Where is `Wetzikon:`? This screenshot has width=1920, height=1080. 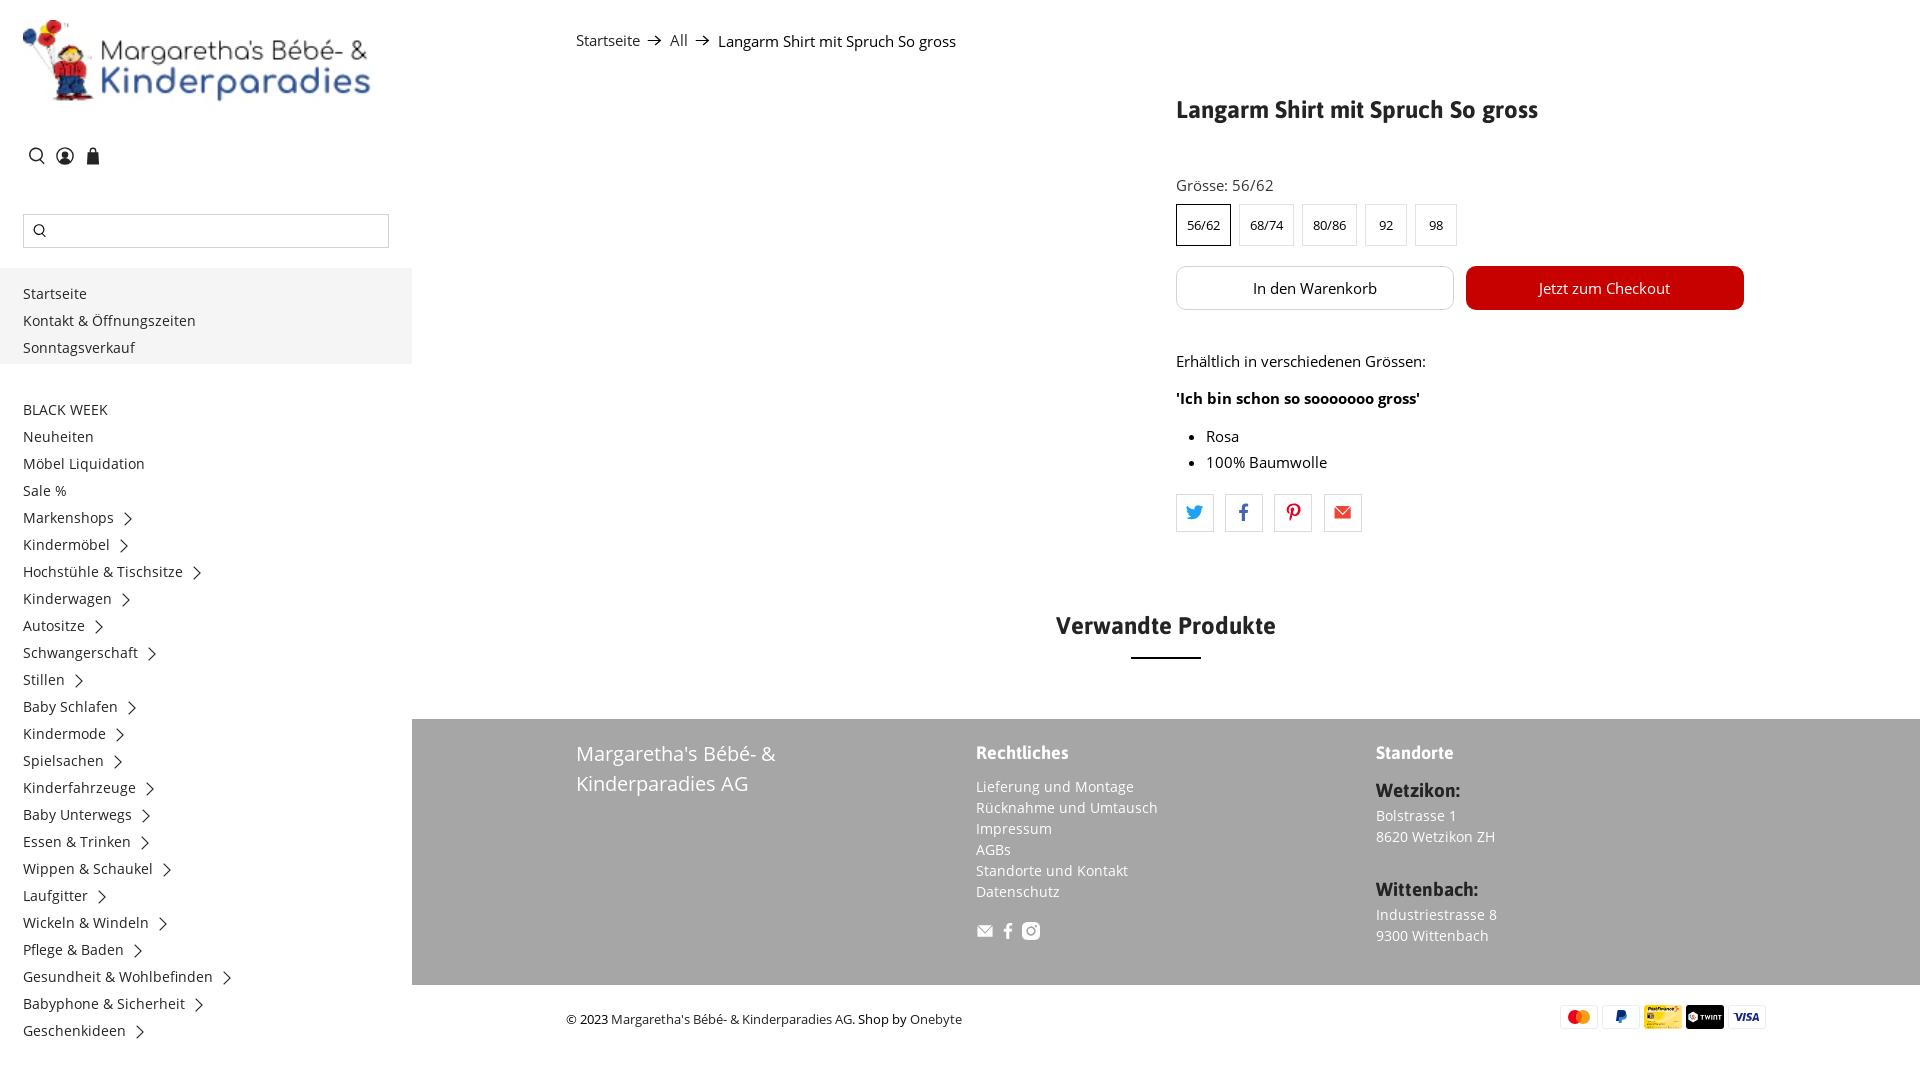
Wetzikon: is located at coordinates (1418, 790).